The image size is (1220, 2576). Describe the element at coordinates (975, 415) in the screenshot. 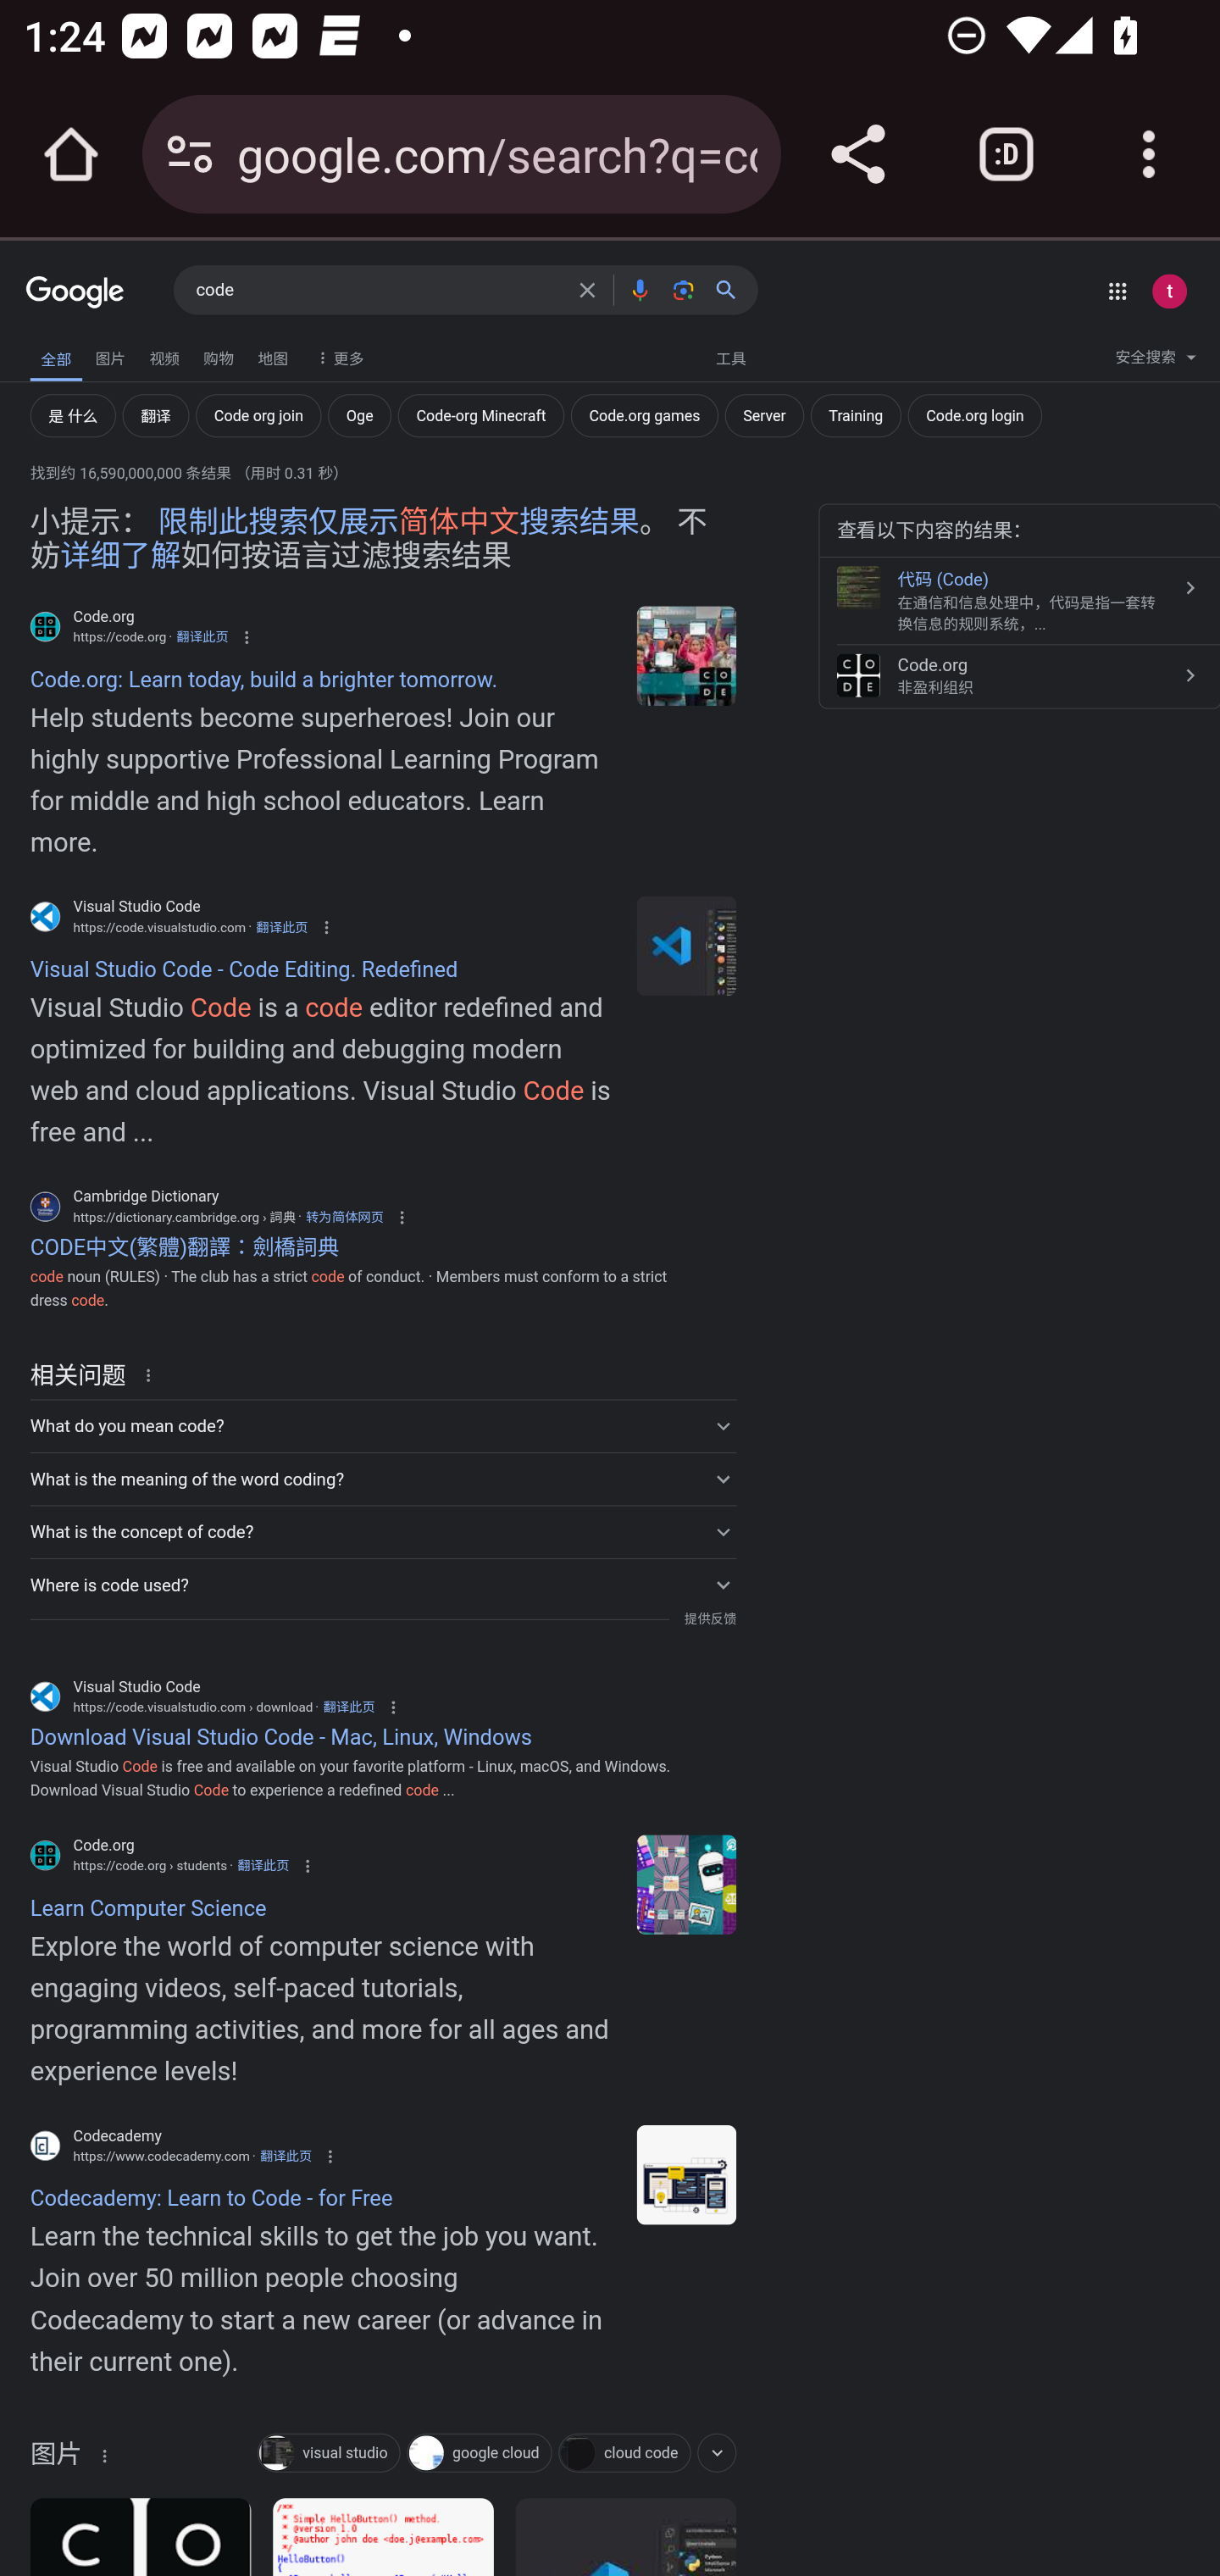

I see `添加“Code.org login” Code.org login` at that location.